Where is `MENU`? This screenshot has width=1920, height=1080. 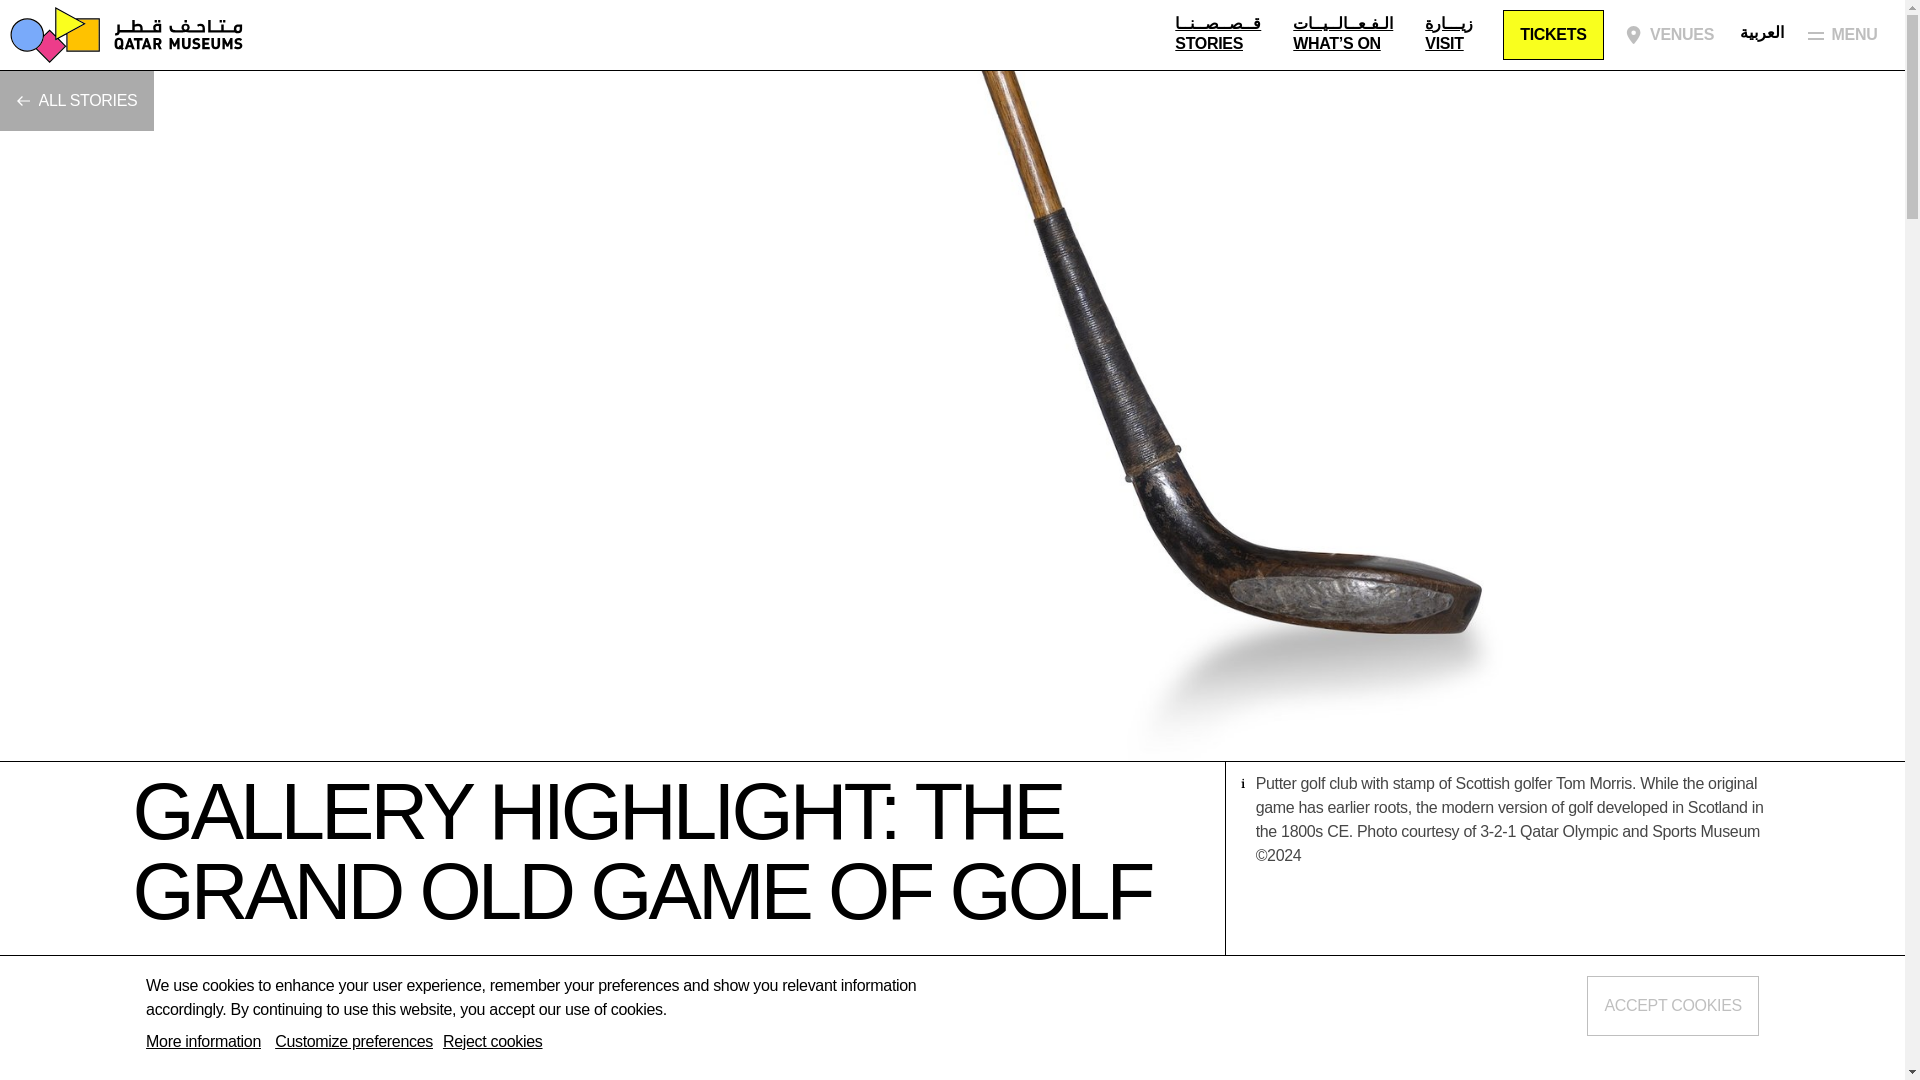 MENU is located at coordinates (1850, 34).